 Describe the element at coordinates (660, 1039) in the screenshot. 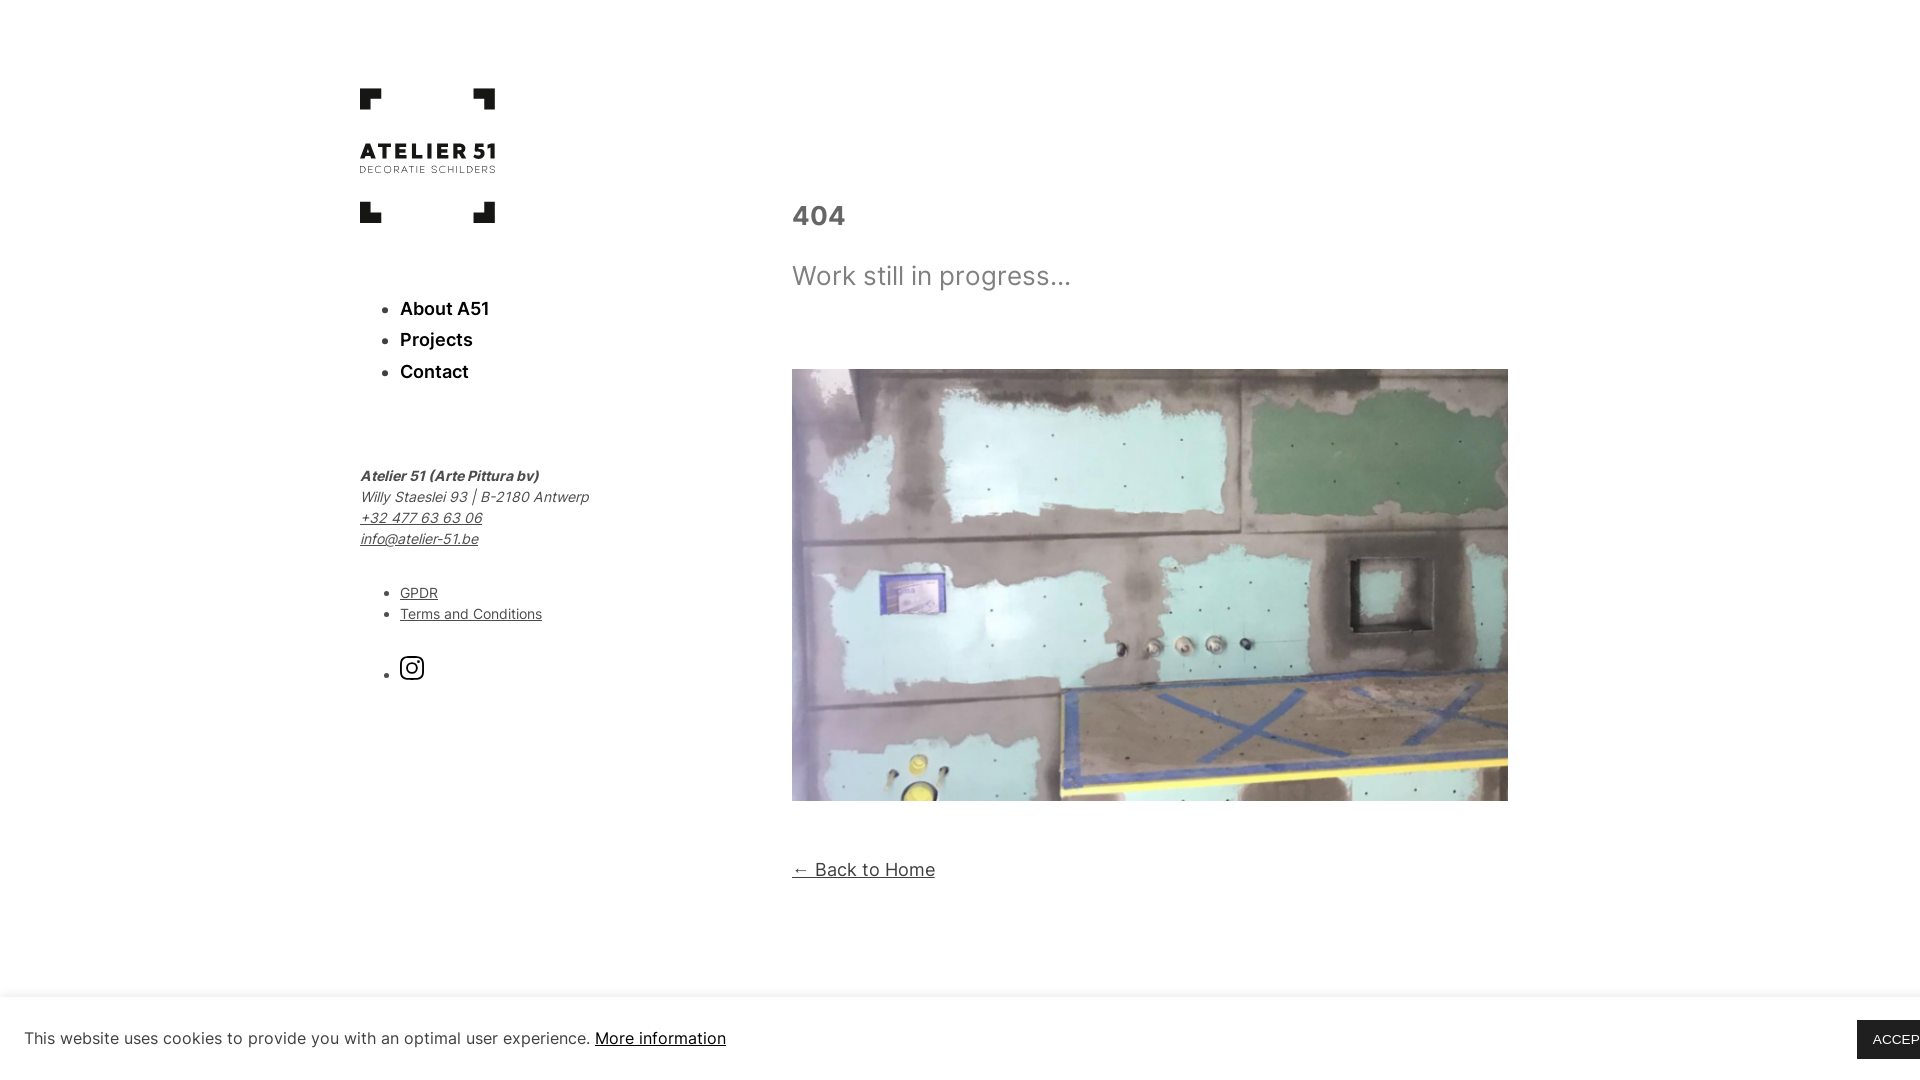

I see `More information` at that location.